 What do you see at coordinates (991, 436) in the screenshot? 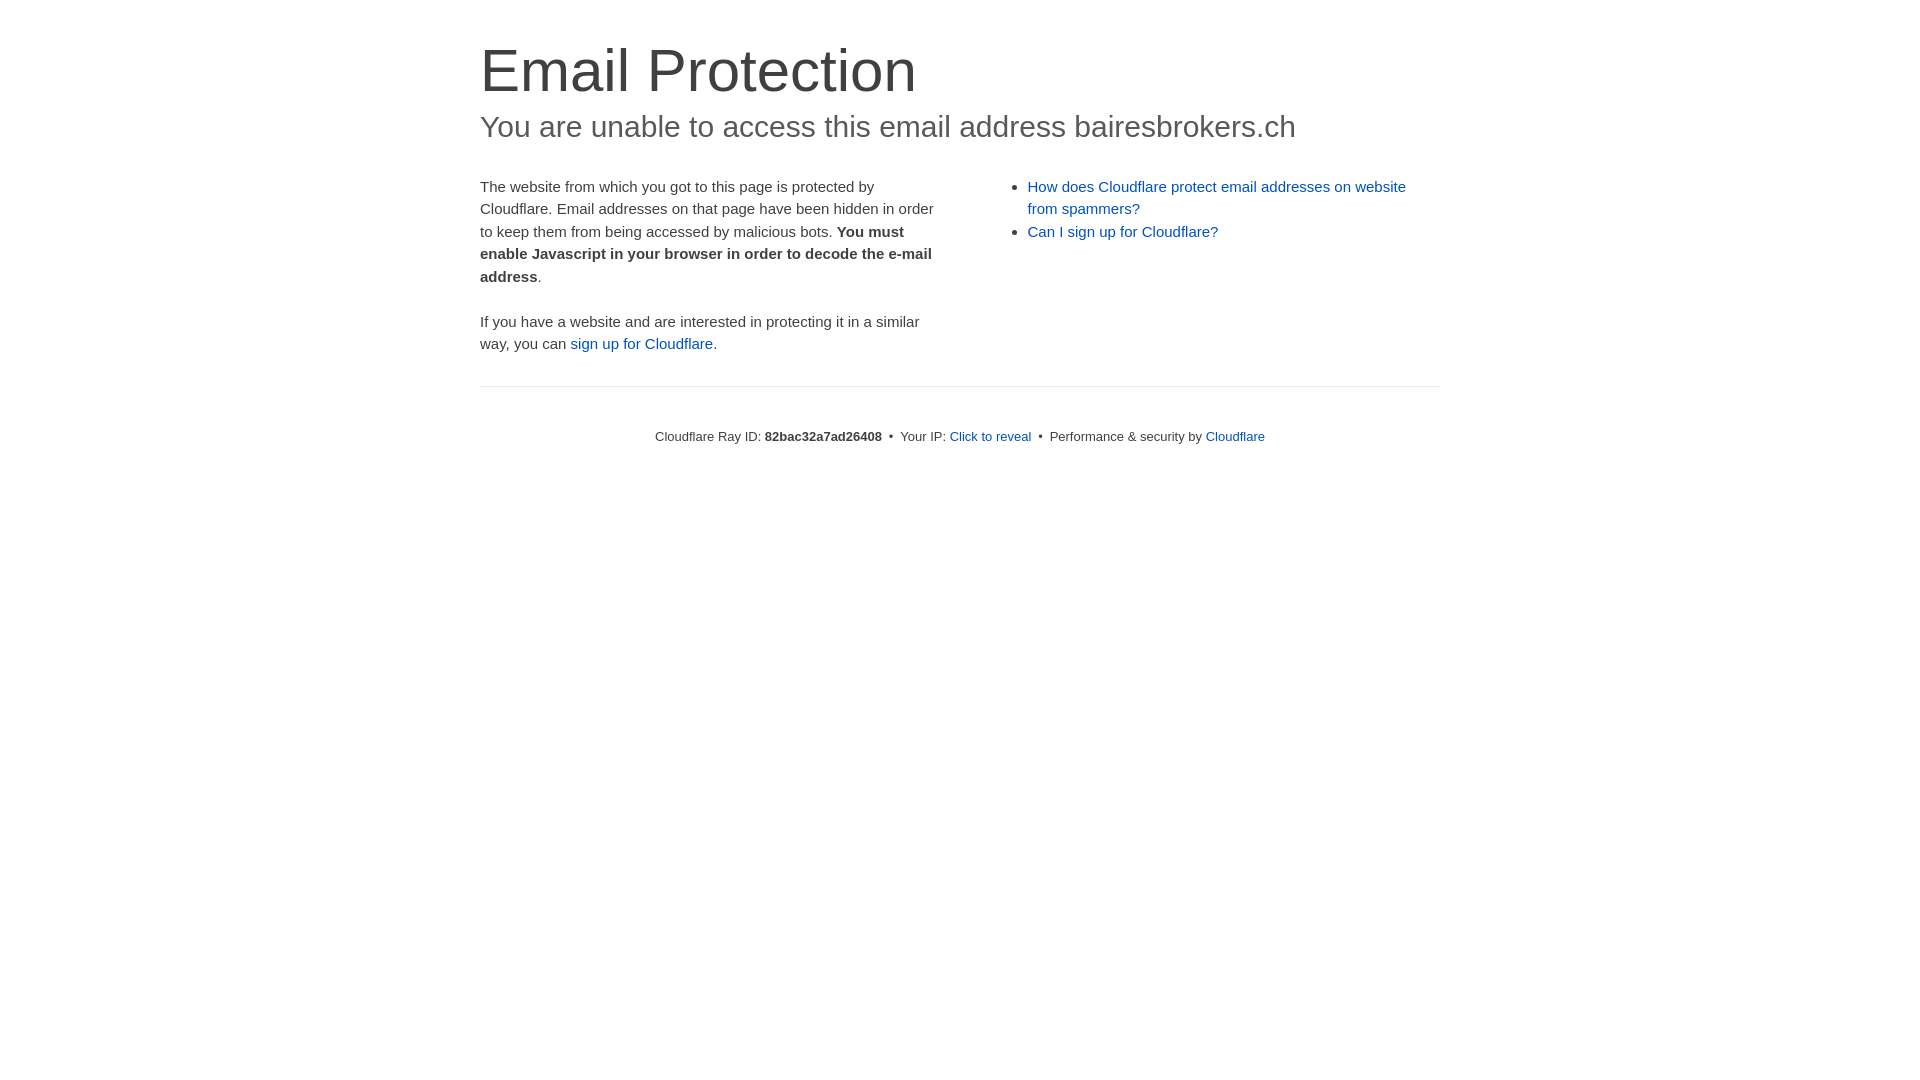
I see `Click to reveal` at bounding box center [991, 436].